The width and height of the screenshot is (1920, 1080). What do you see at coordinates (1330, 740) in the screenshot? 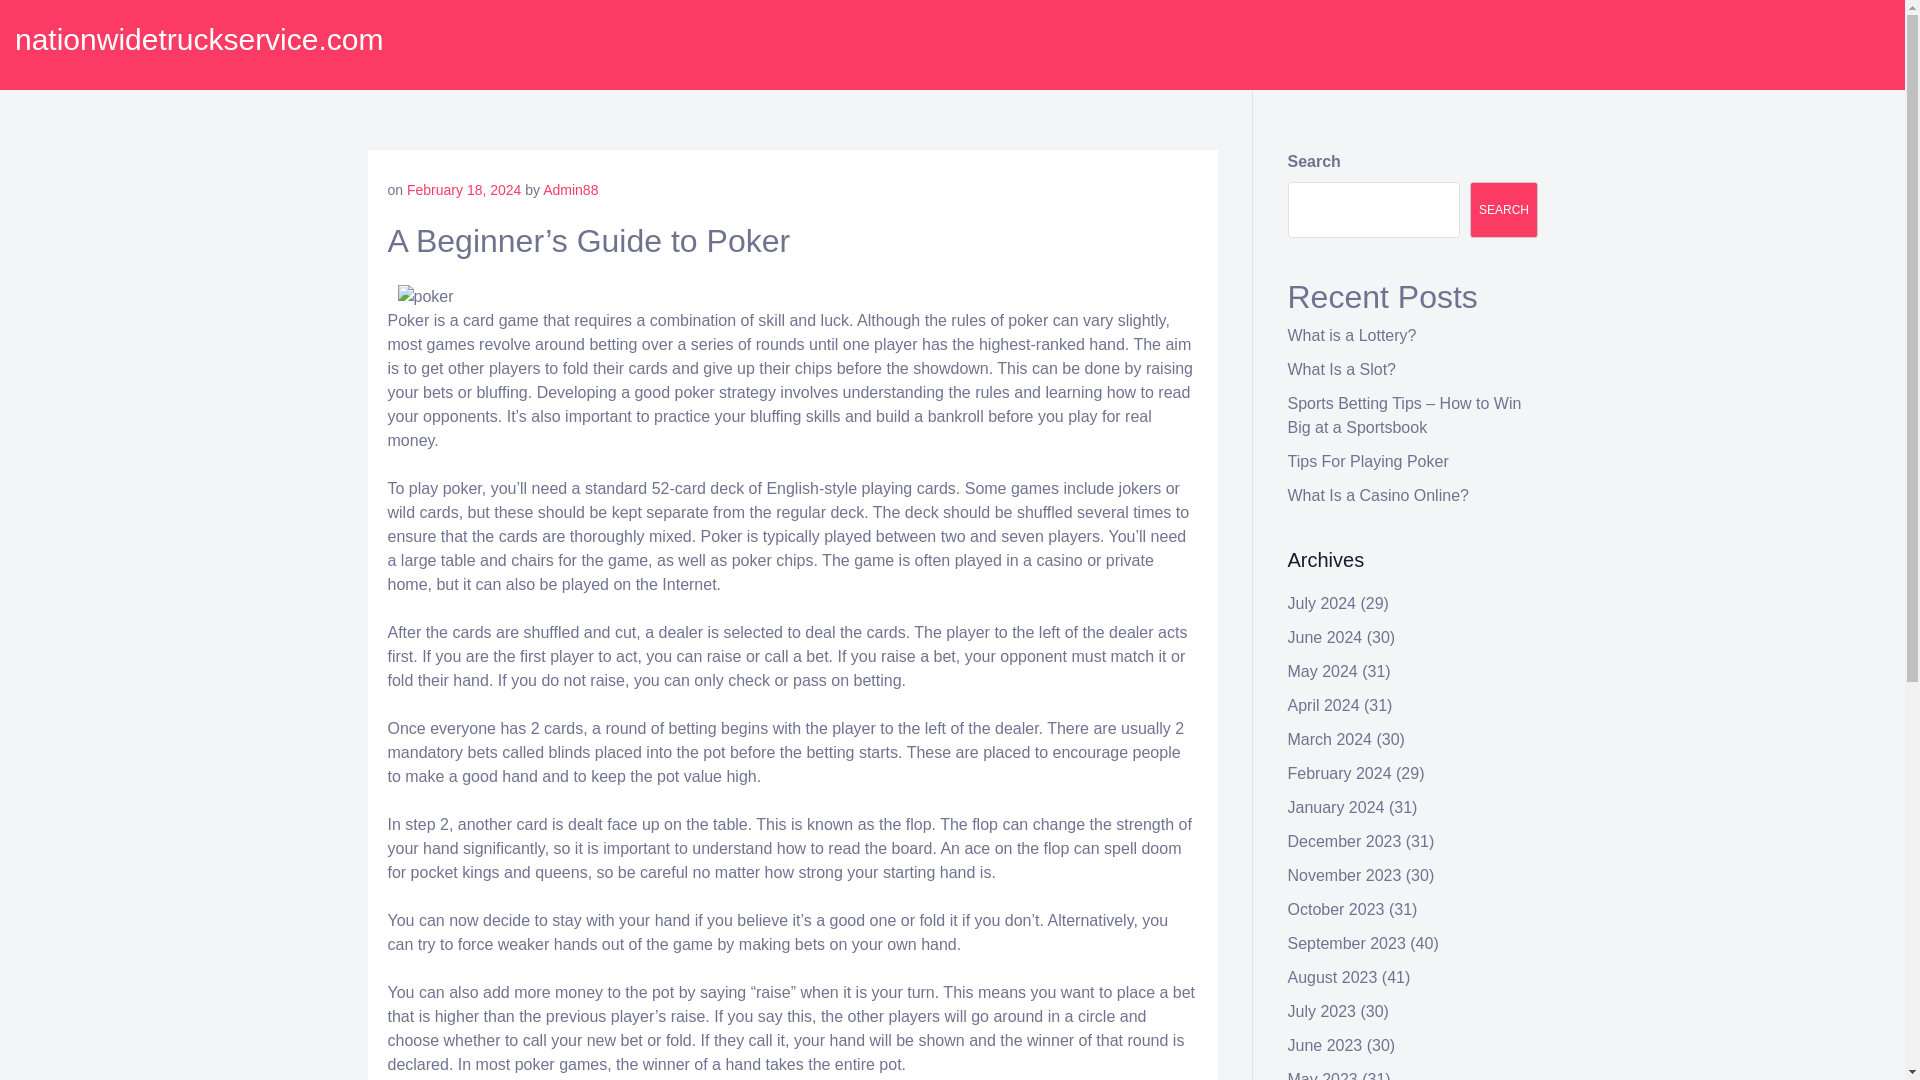
I see `March 2024` at bounding box center [1330, 740].